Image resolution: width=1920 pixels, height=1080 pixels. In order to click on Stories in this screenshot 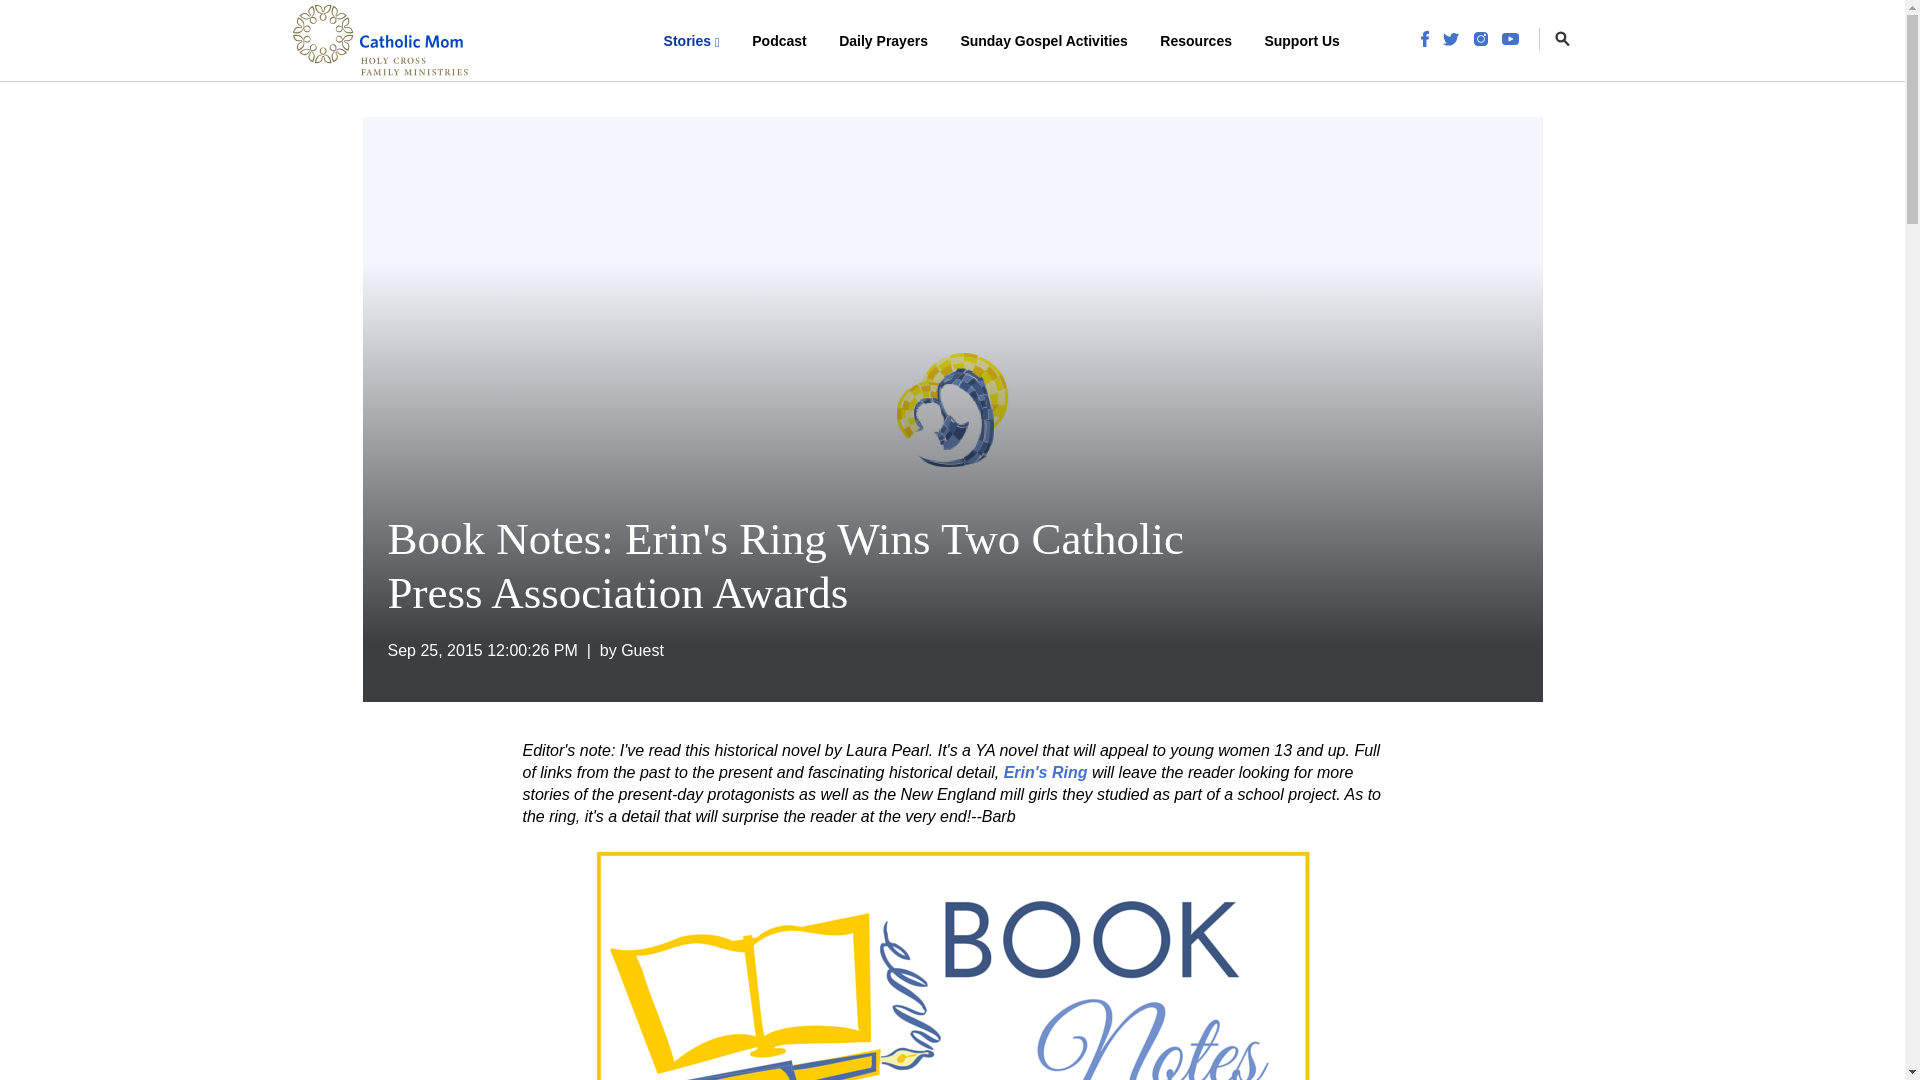, I will do `click(692, 40)`.